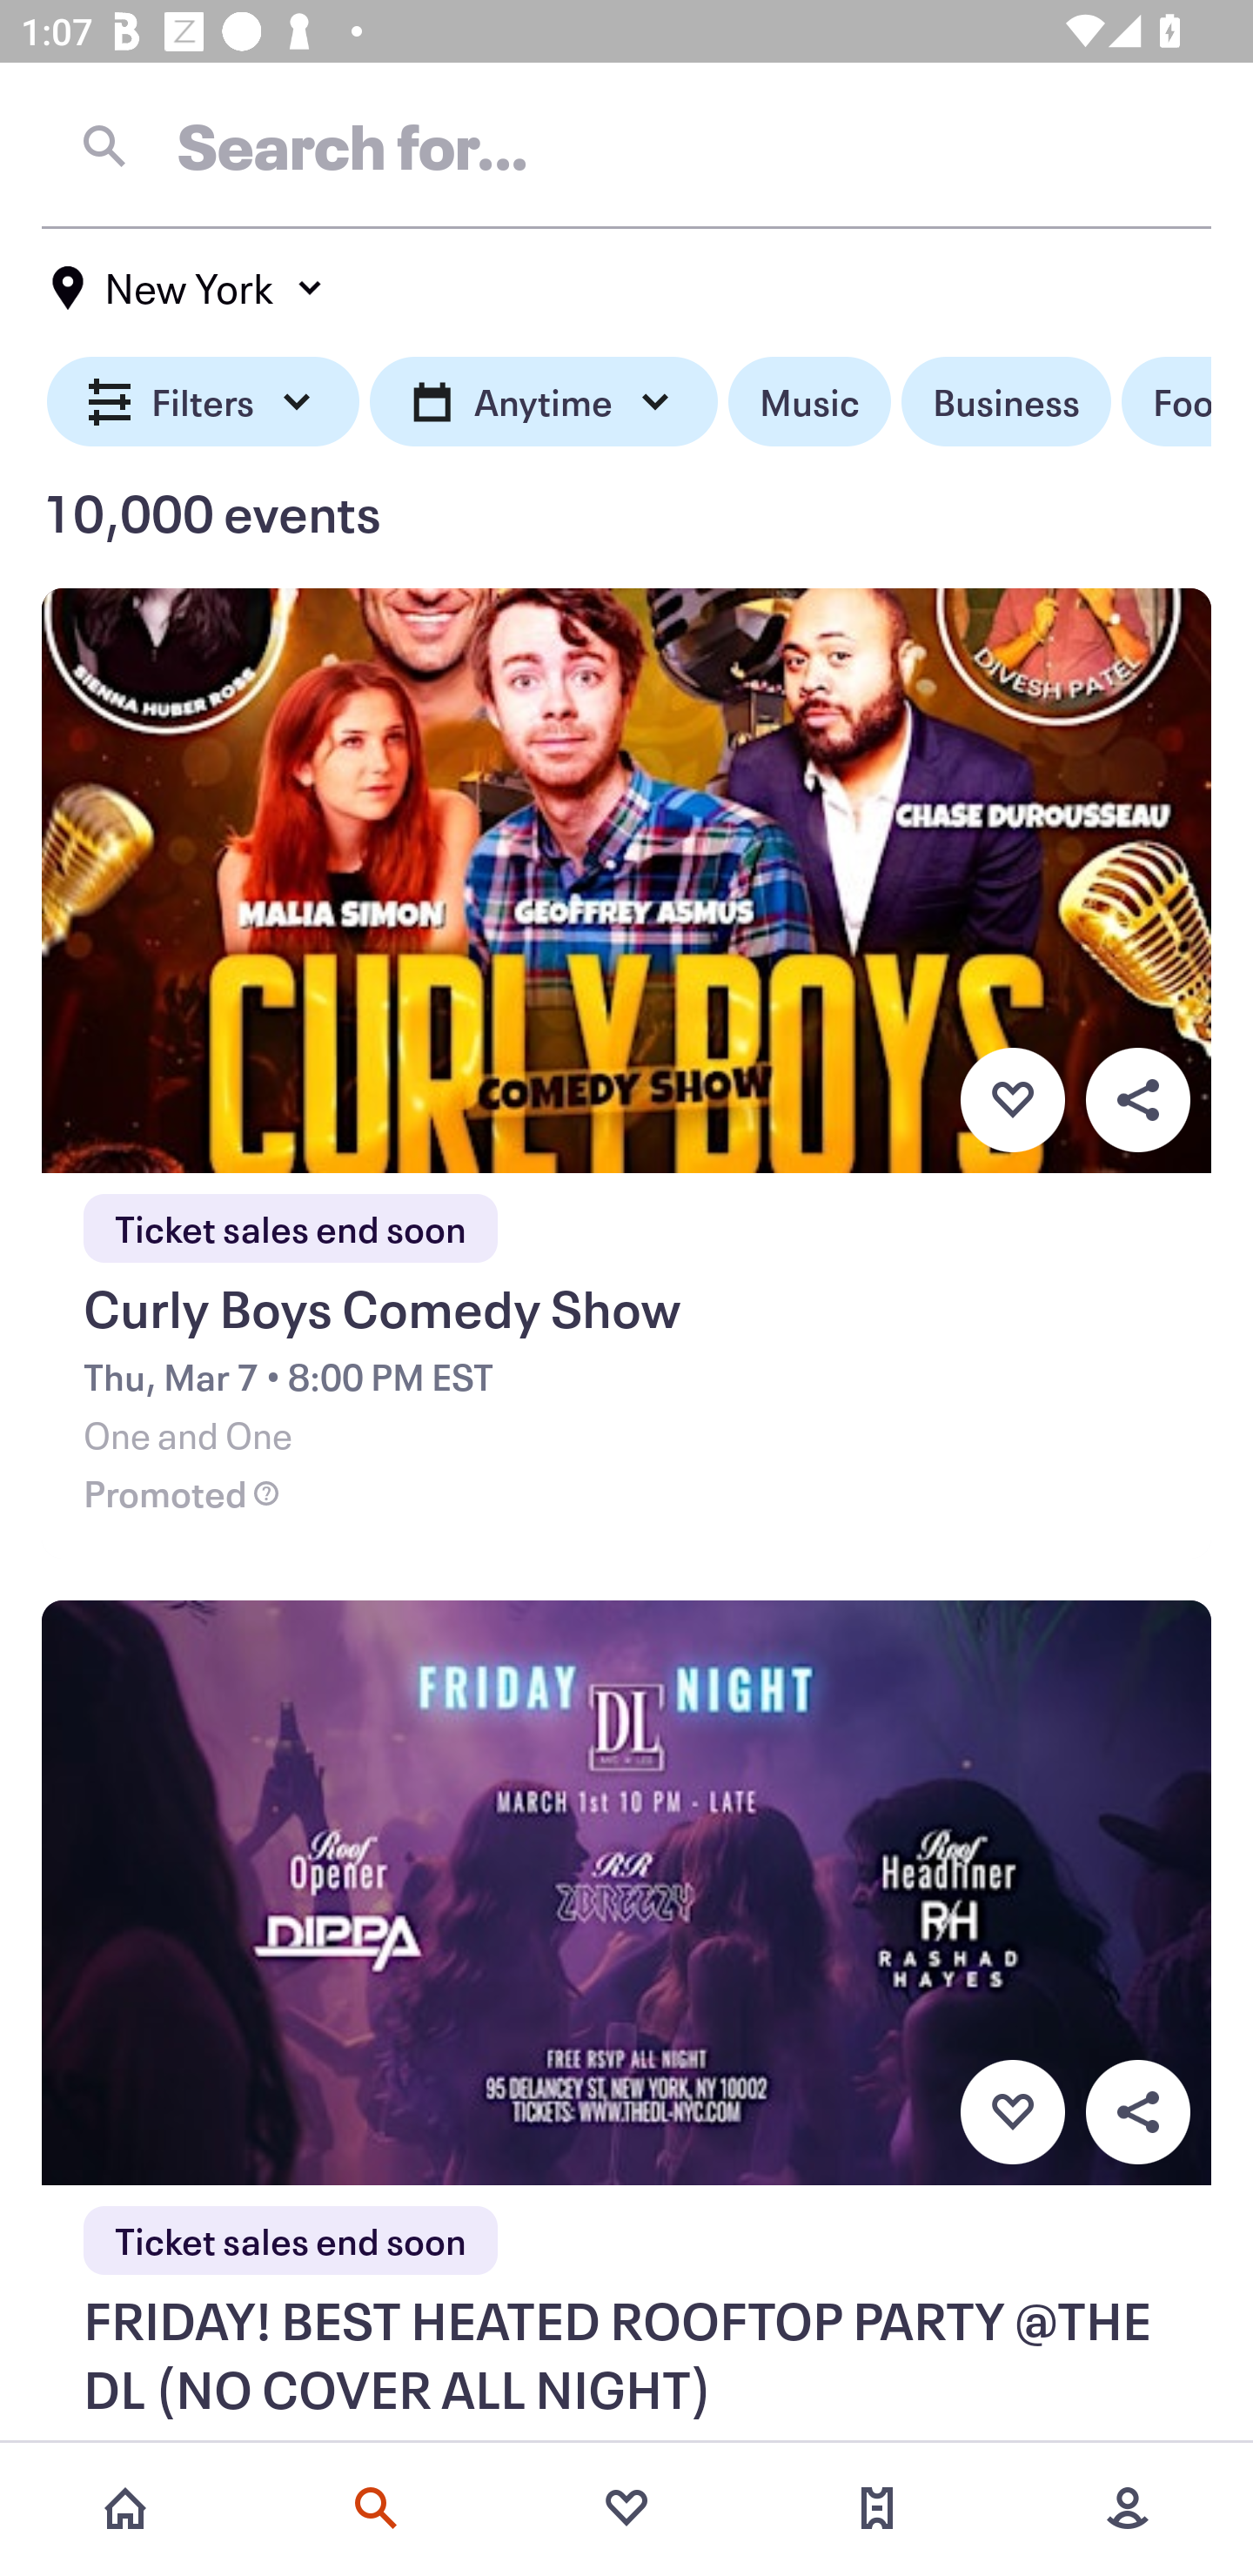 The image size is (1253, 2576). What do you see at coordinates (626, 145) in the screenshot?
I see `Search for…` at bounding box center [626, 145].